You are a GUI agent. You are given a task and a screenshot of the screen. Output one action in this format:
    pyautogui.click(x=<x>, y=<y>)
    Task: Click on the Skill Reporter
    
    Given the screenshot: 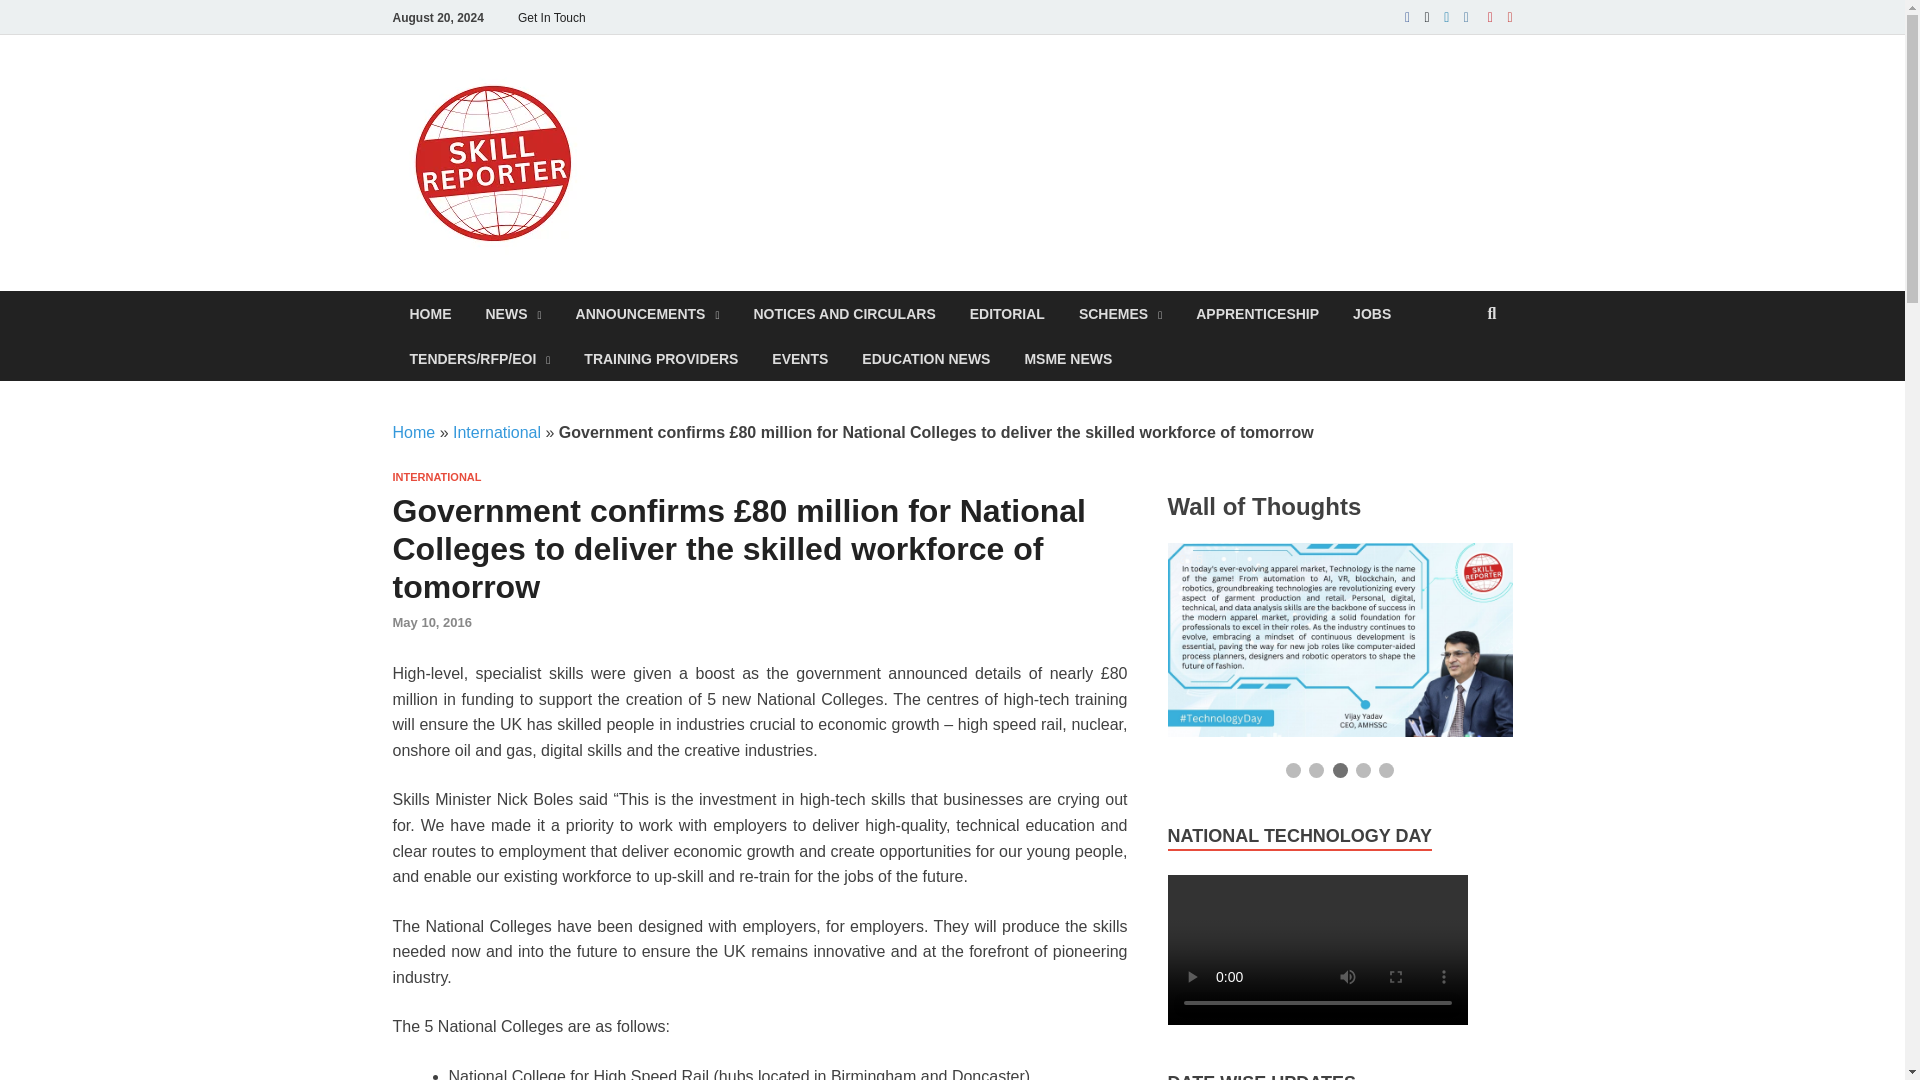 What is the action you would take?
    pyautogui.click(x=725, y=103)
    